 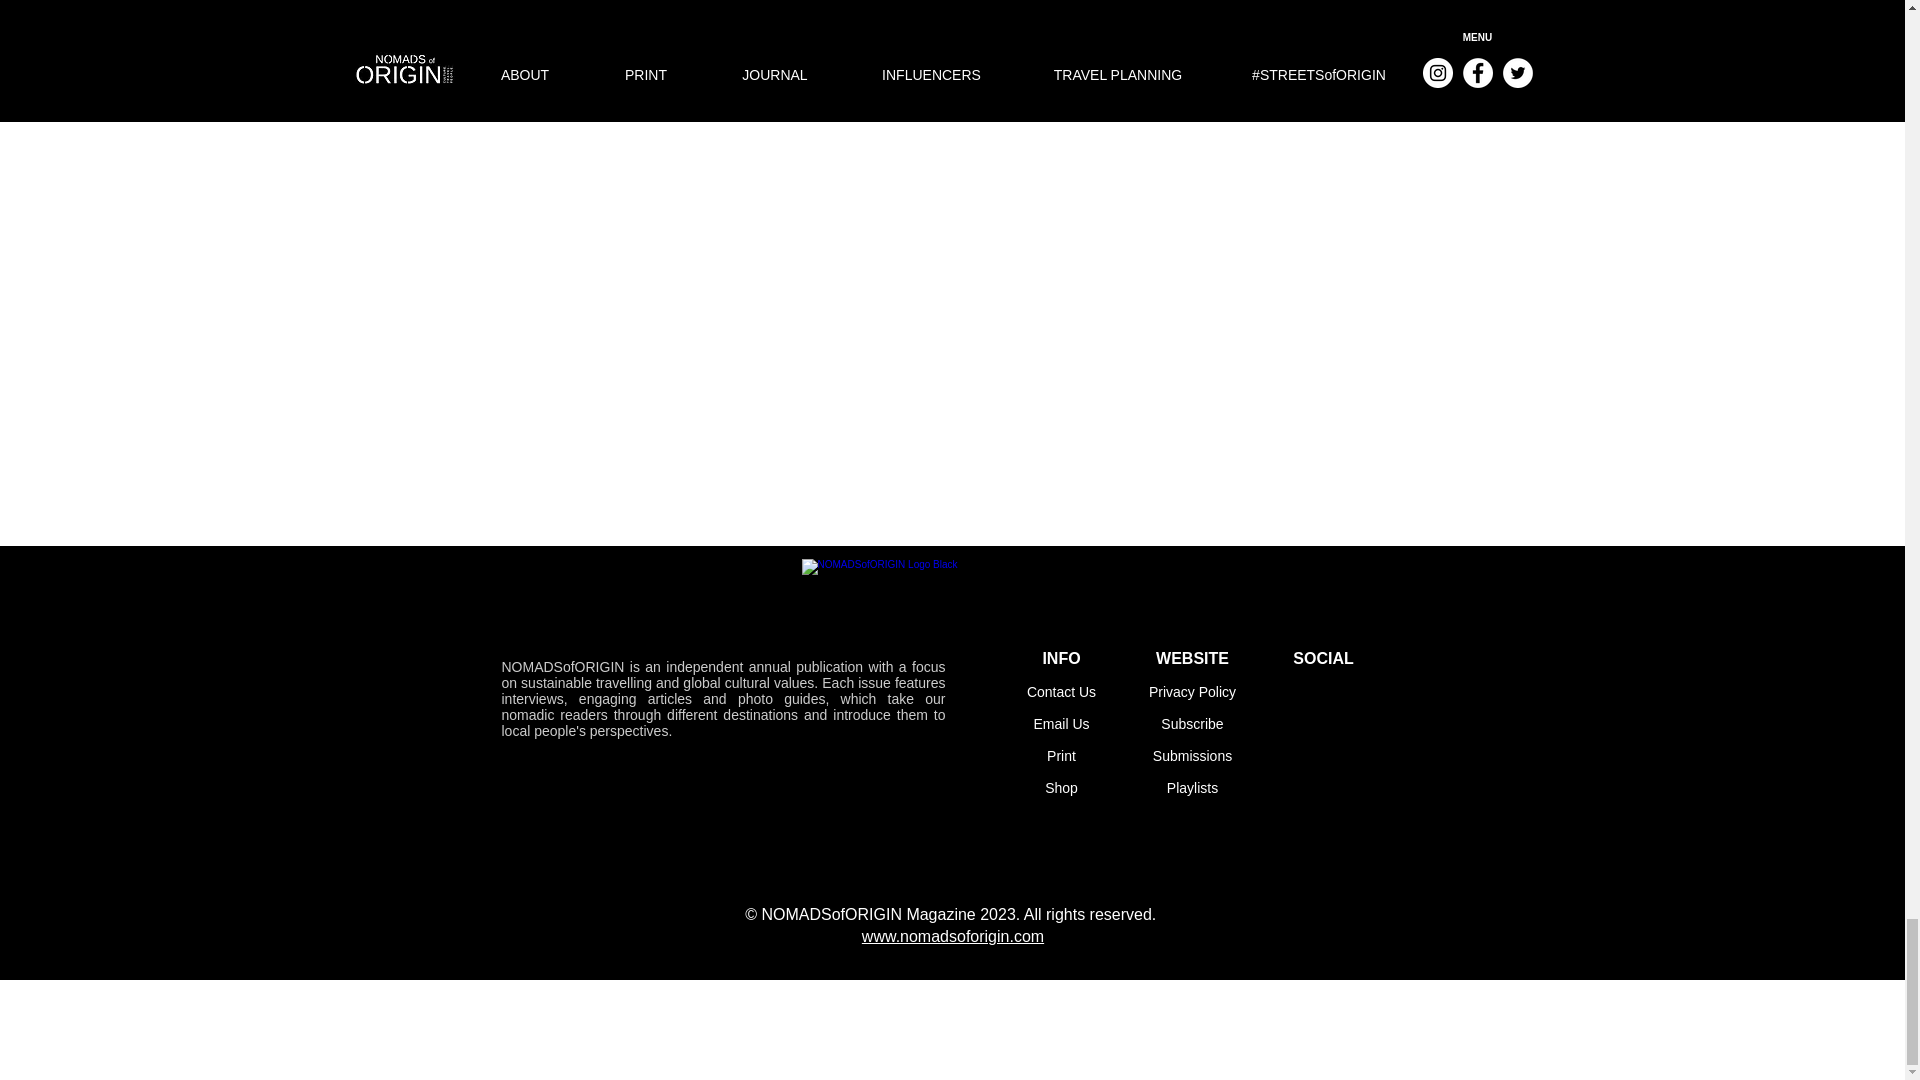 I want to click on Shop, so click(x=1060, y=787).